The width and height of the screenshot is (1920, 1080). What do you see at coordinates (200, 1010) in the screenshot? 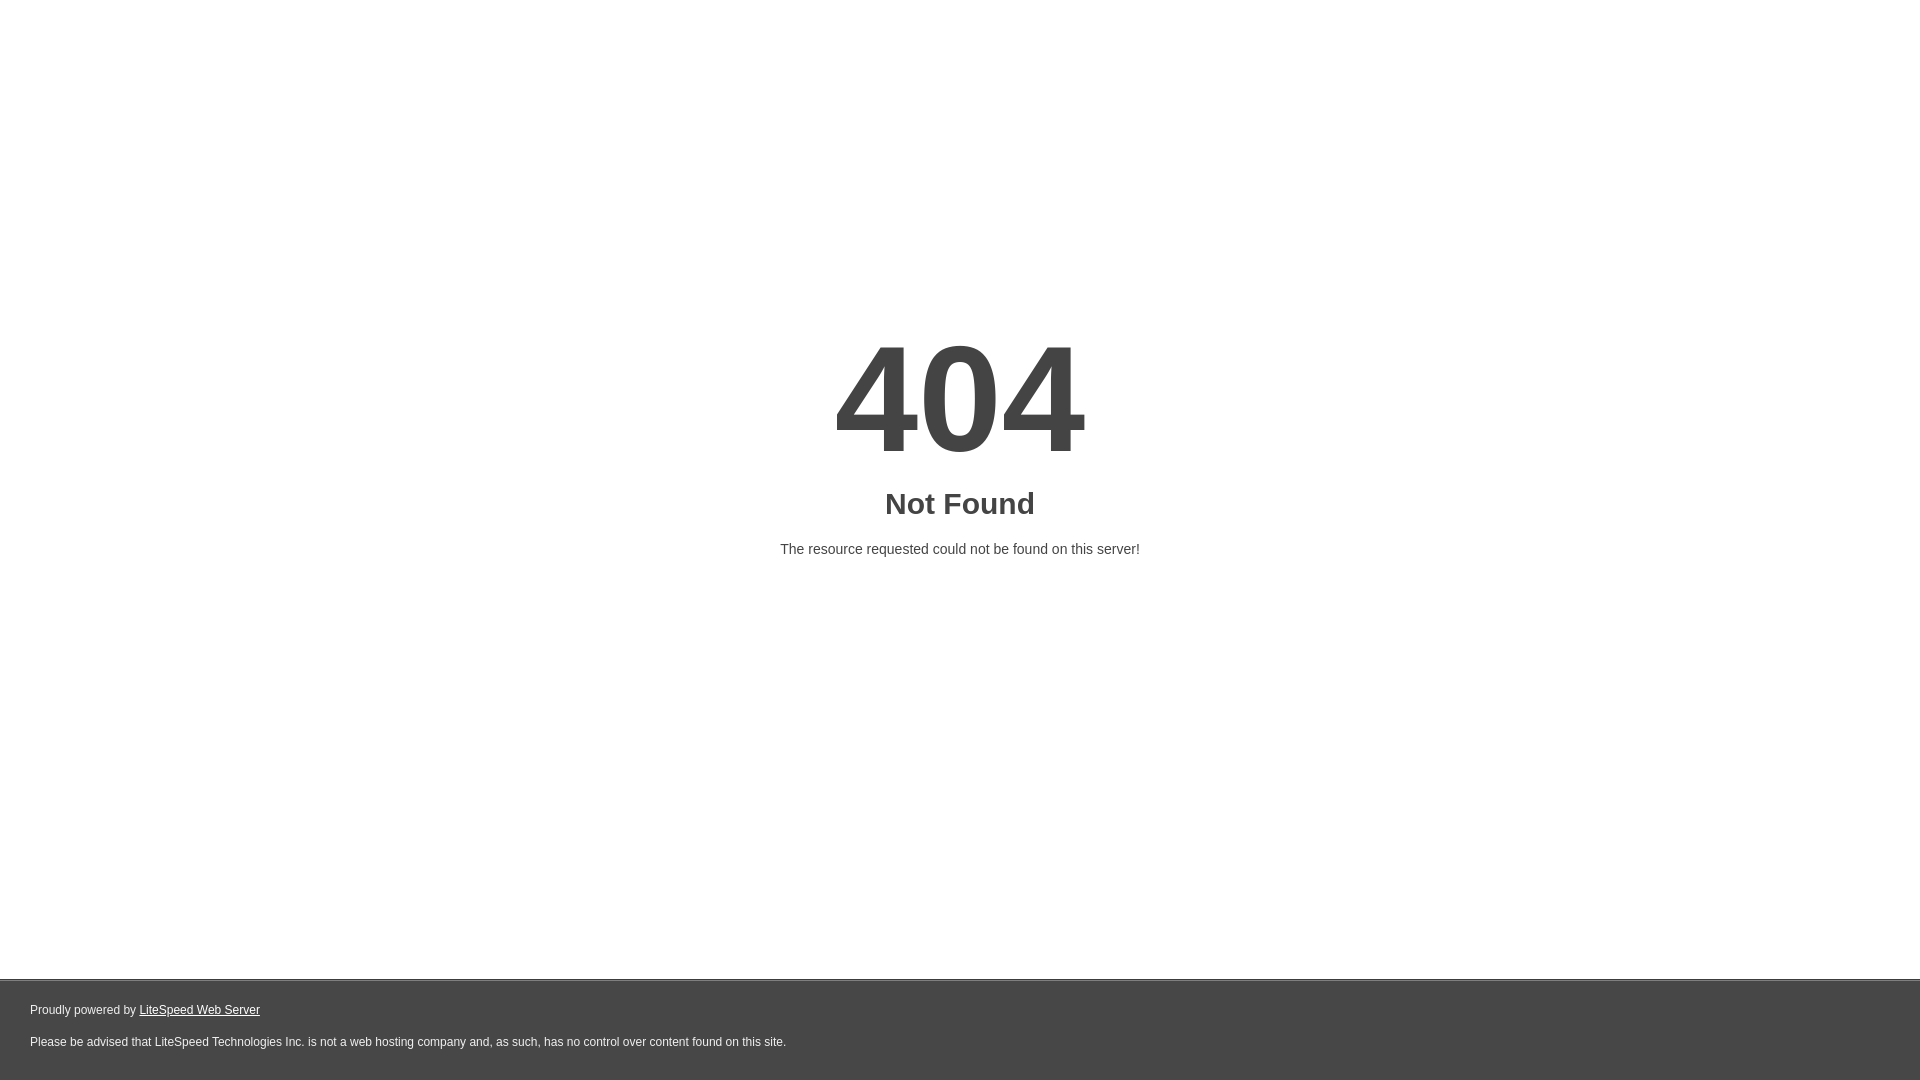
I see `LiteSpeed Web Server` at bounding box center [200, 1010].